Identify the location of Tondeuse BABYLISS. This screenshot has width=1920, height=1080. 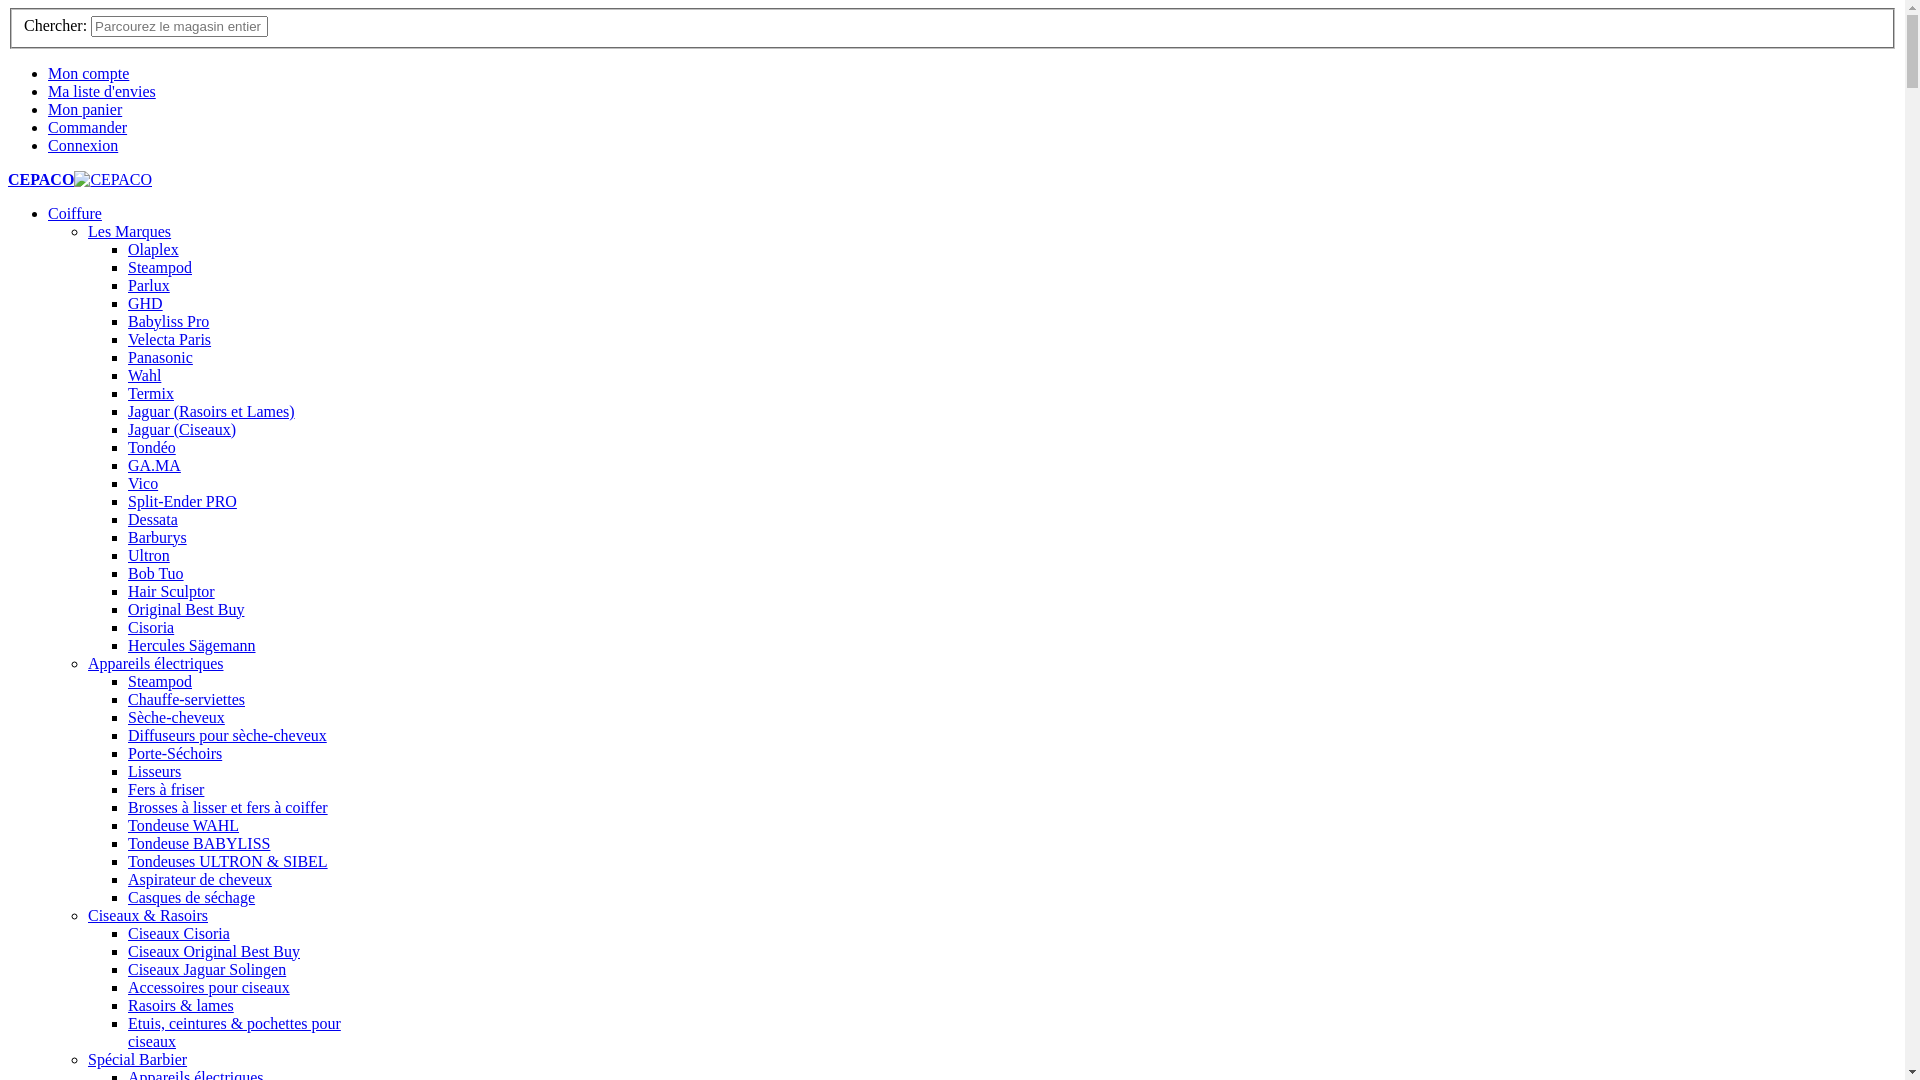
(199, 844).